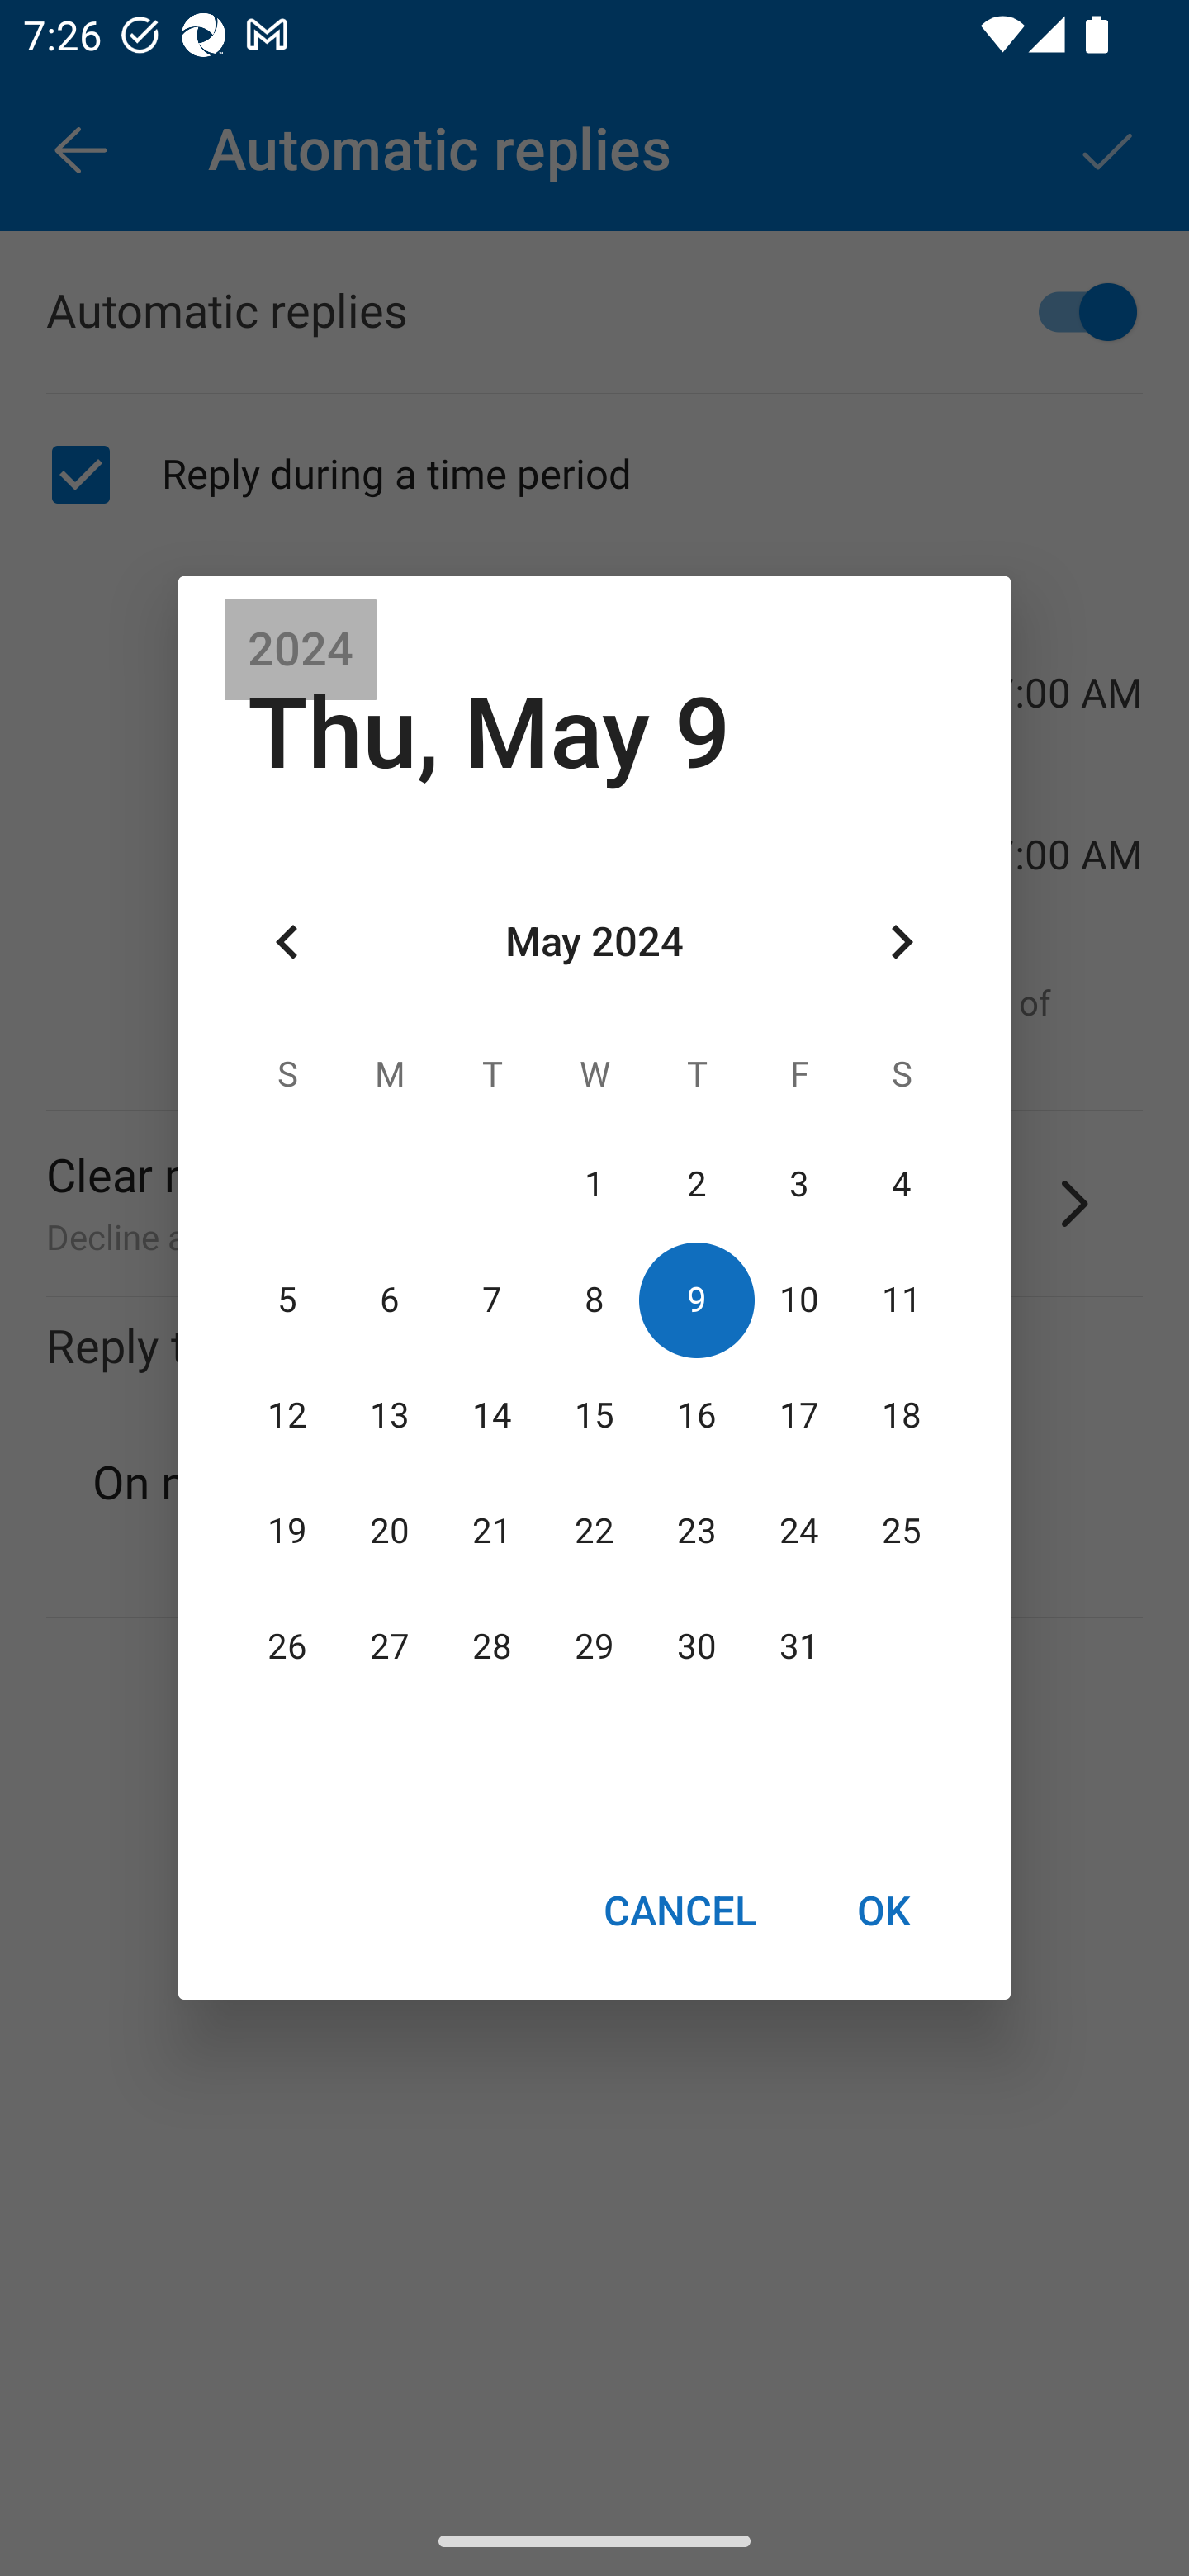 The width and height of the screenshot is (1189, 2576). I want to click on 13 13 May 2024, so click(390, 1415).